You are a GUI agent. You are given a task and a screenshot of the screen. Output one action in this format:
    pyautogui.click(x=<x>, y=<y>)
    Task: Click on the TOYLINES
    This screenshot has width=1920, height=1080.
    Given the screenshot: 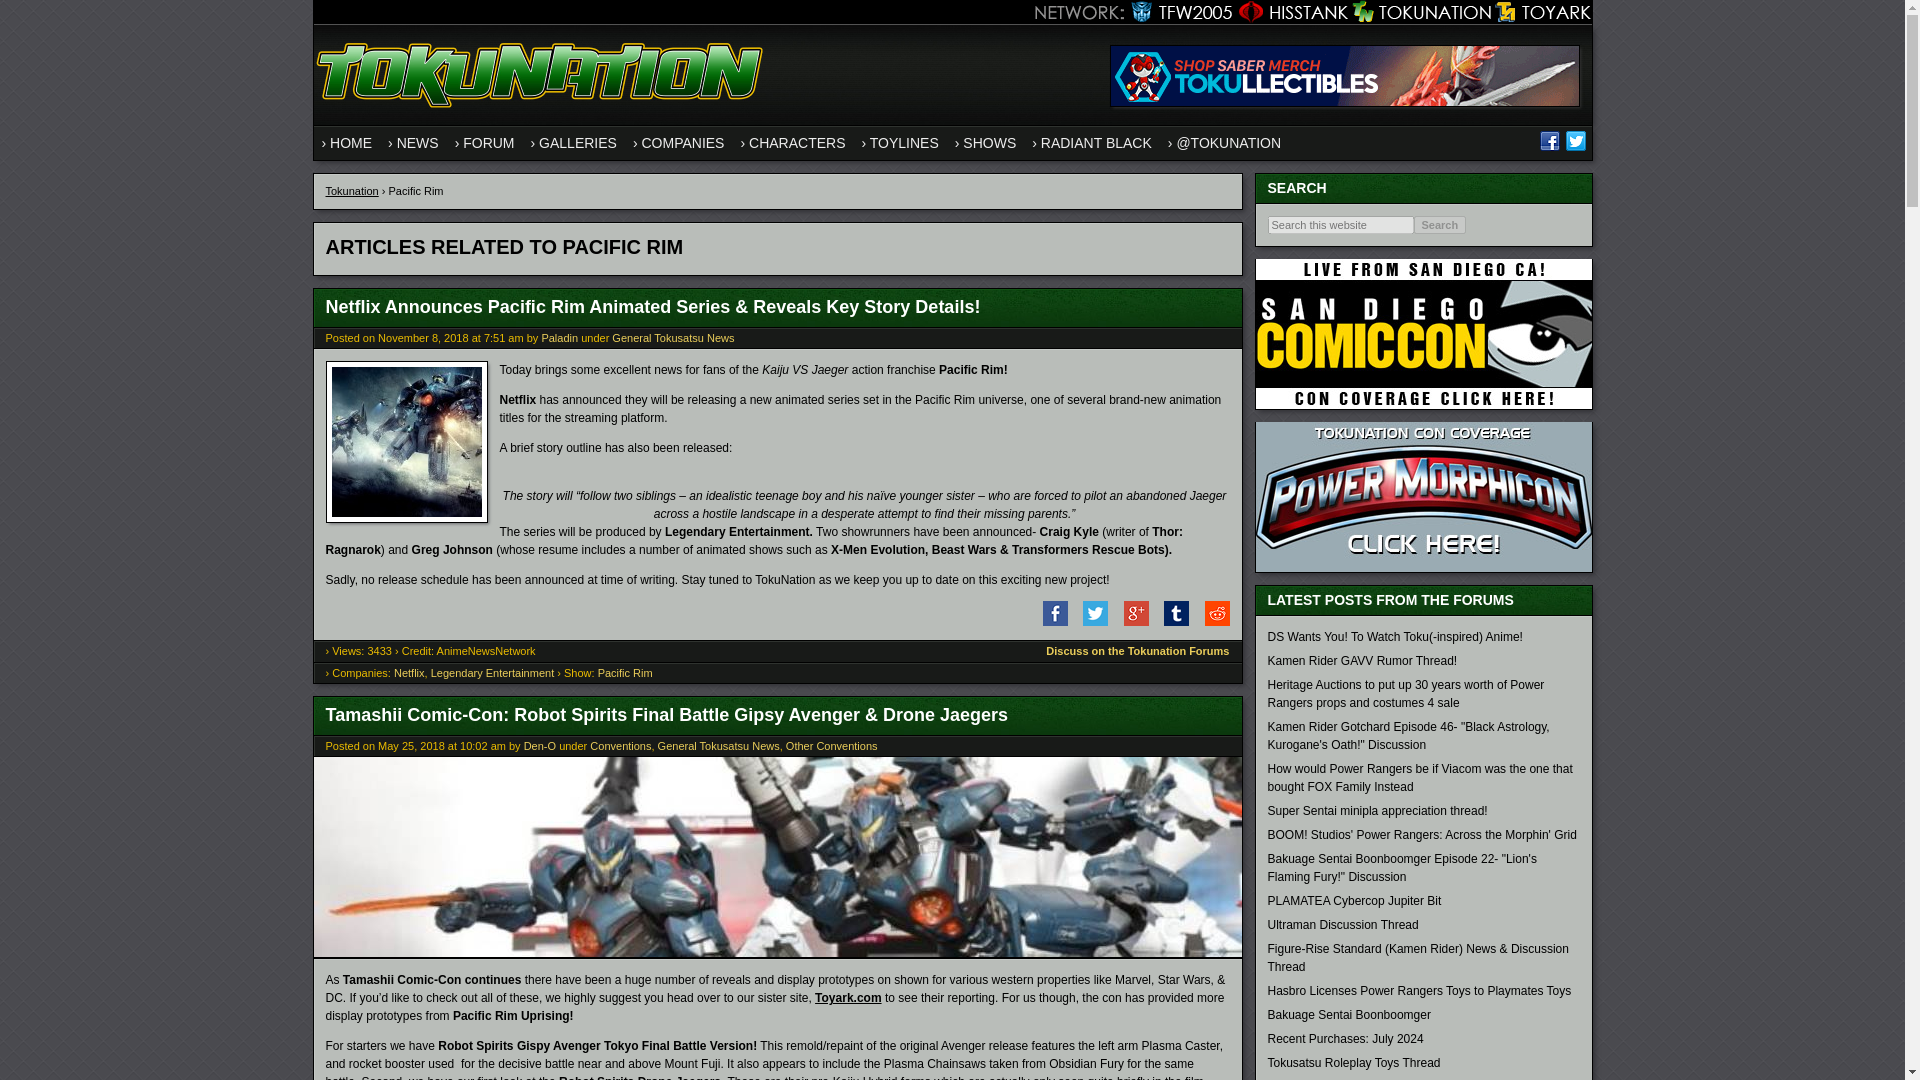 What is the action you would take?
    pyautogui.click(x=899, y=142)
    